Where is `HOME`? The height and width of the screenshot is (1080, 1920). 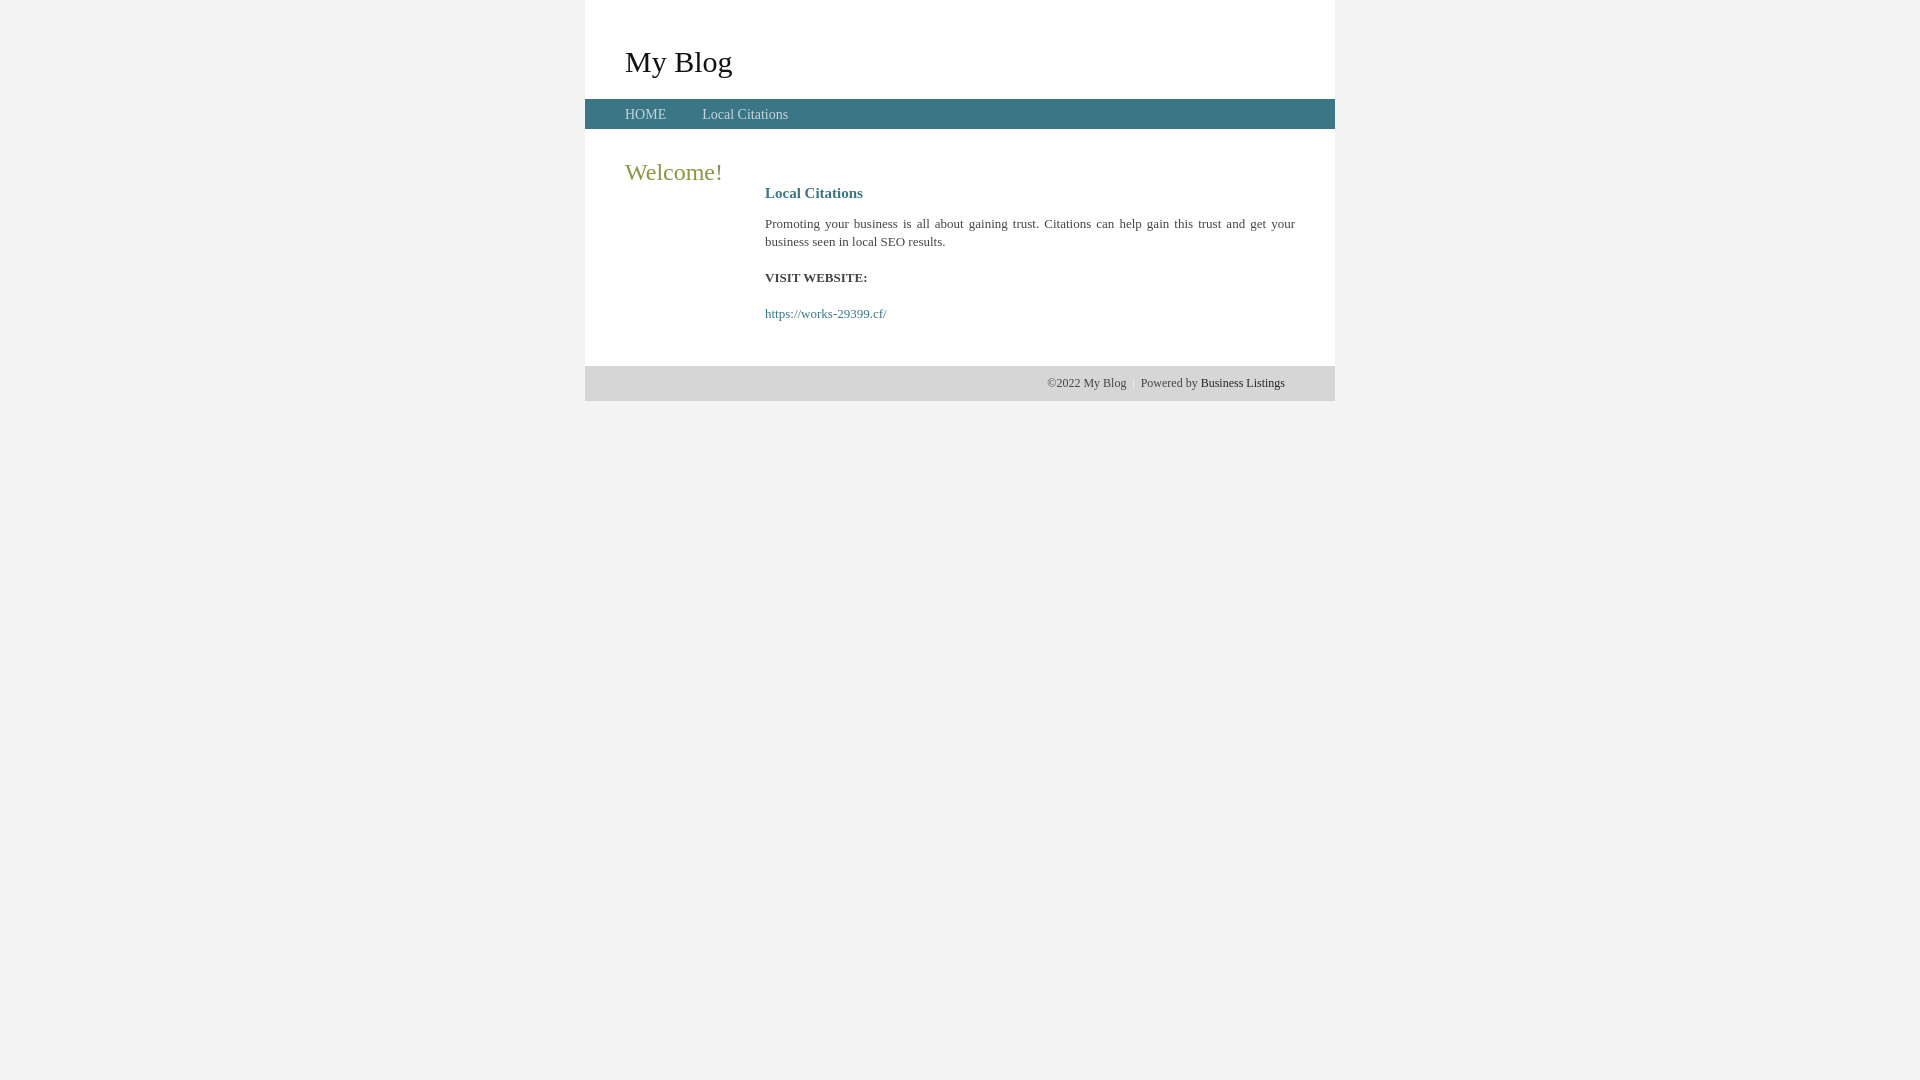 HOME is located at coordinates (646, 114).